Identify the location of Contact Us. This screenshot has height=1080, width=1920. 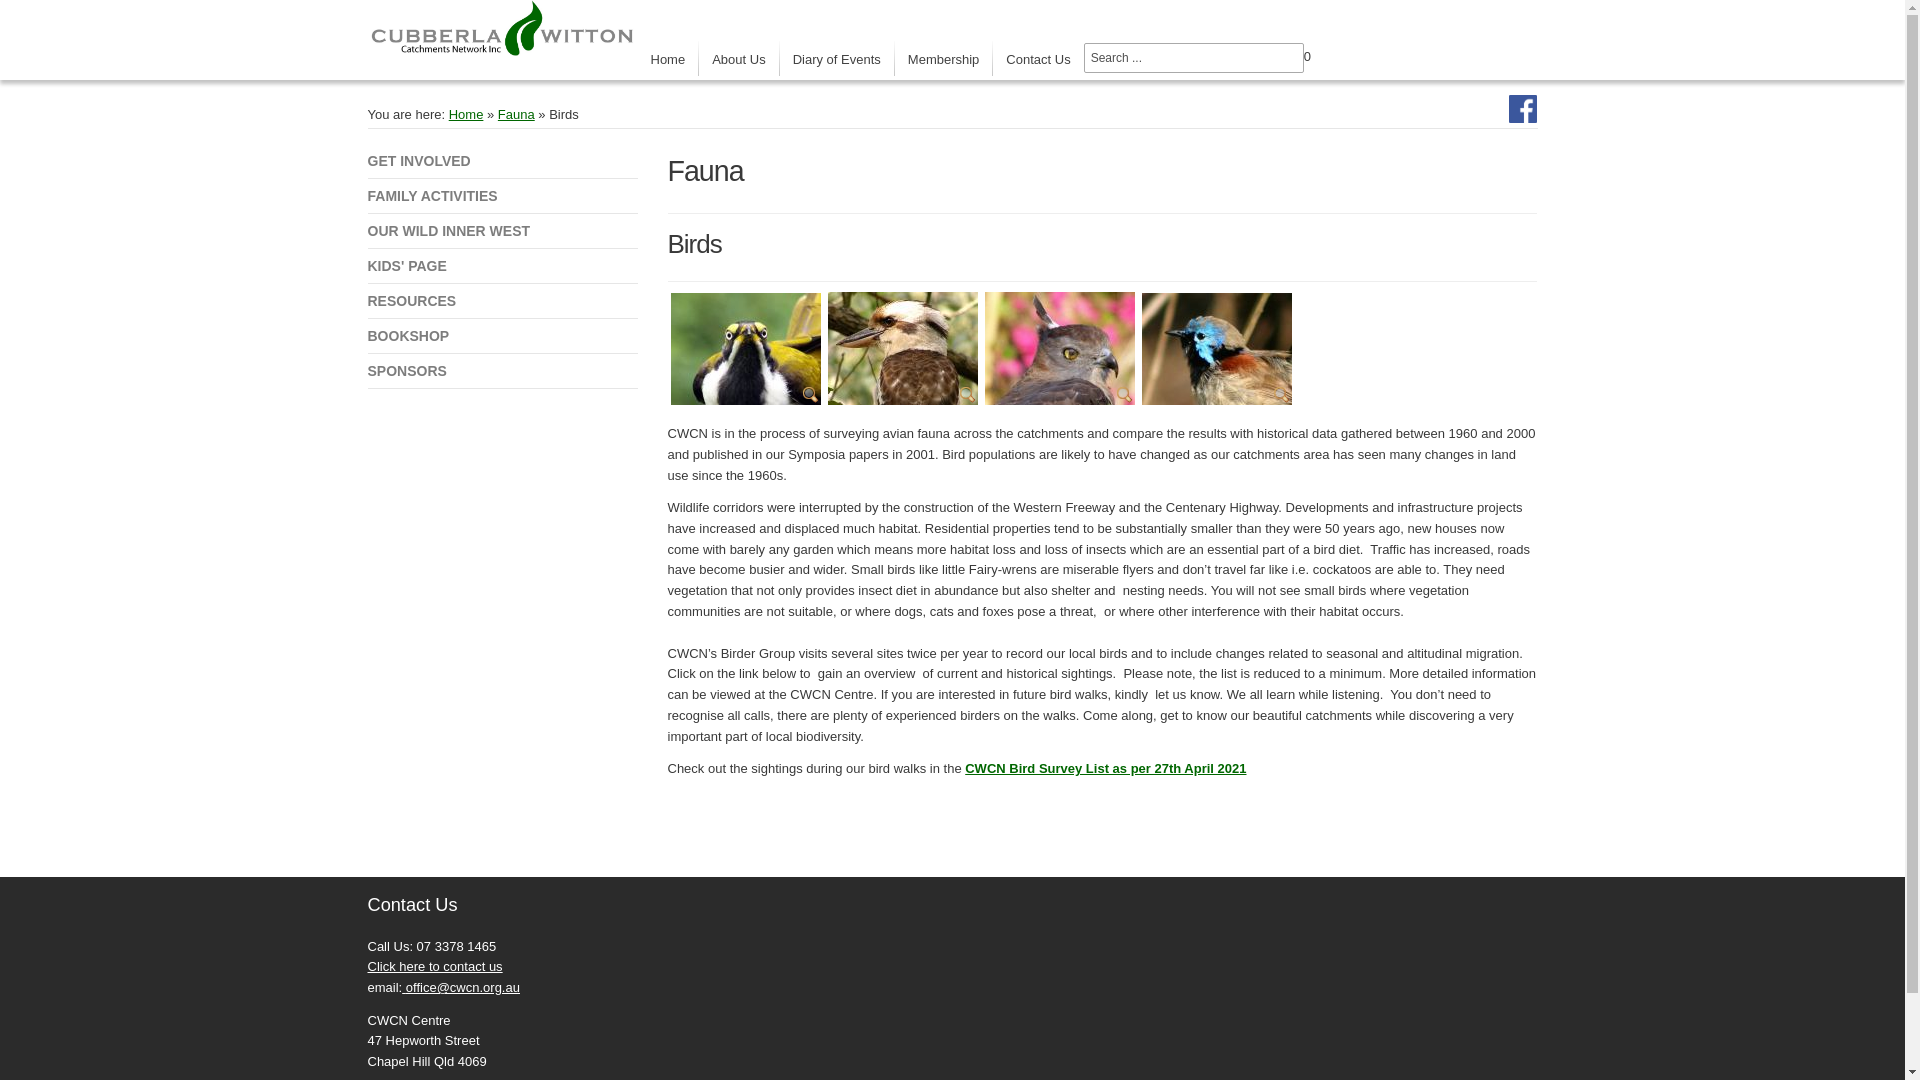
(1038, 58).